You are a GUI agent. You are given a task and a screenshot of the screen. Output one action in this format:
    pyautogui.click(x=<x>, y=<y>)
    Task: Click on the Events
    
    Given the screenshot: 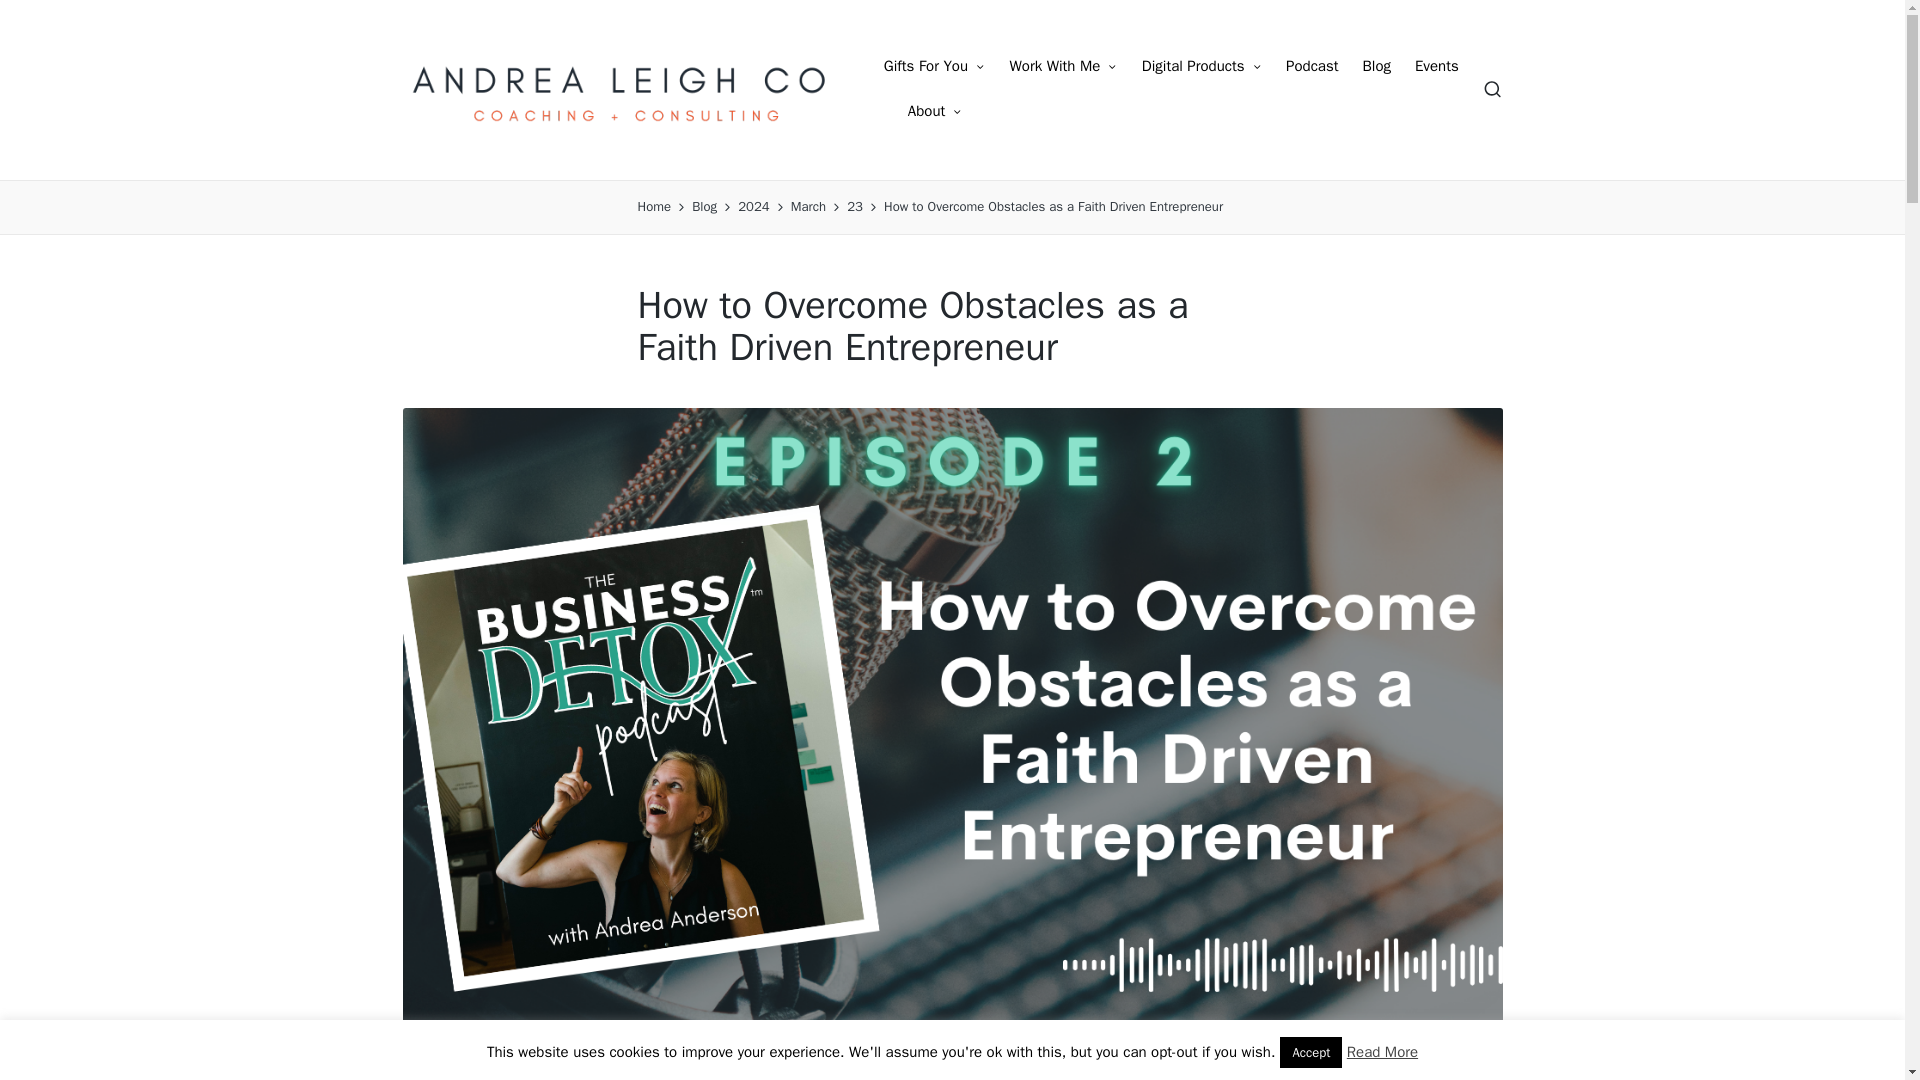 What is the action you would take?
    pyautogui.click(x=1437, y=66)
    